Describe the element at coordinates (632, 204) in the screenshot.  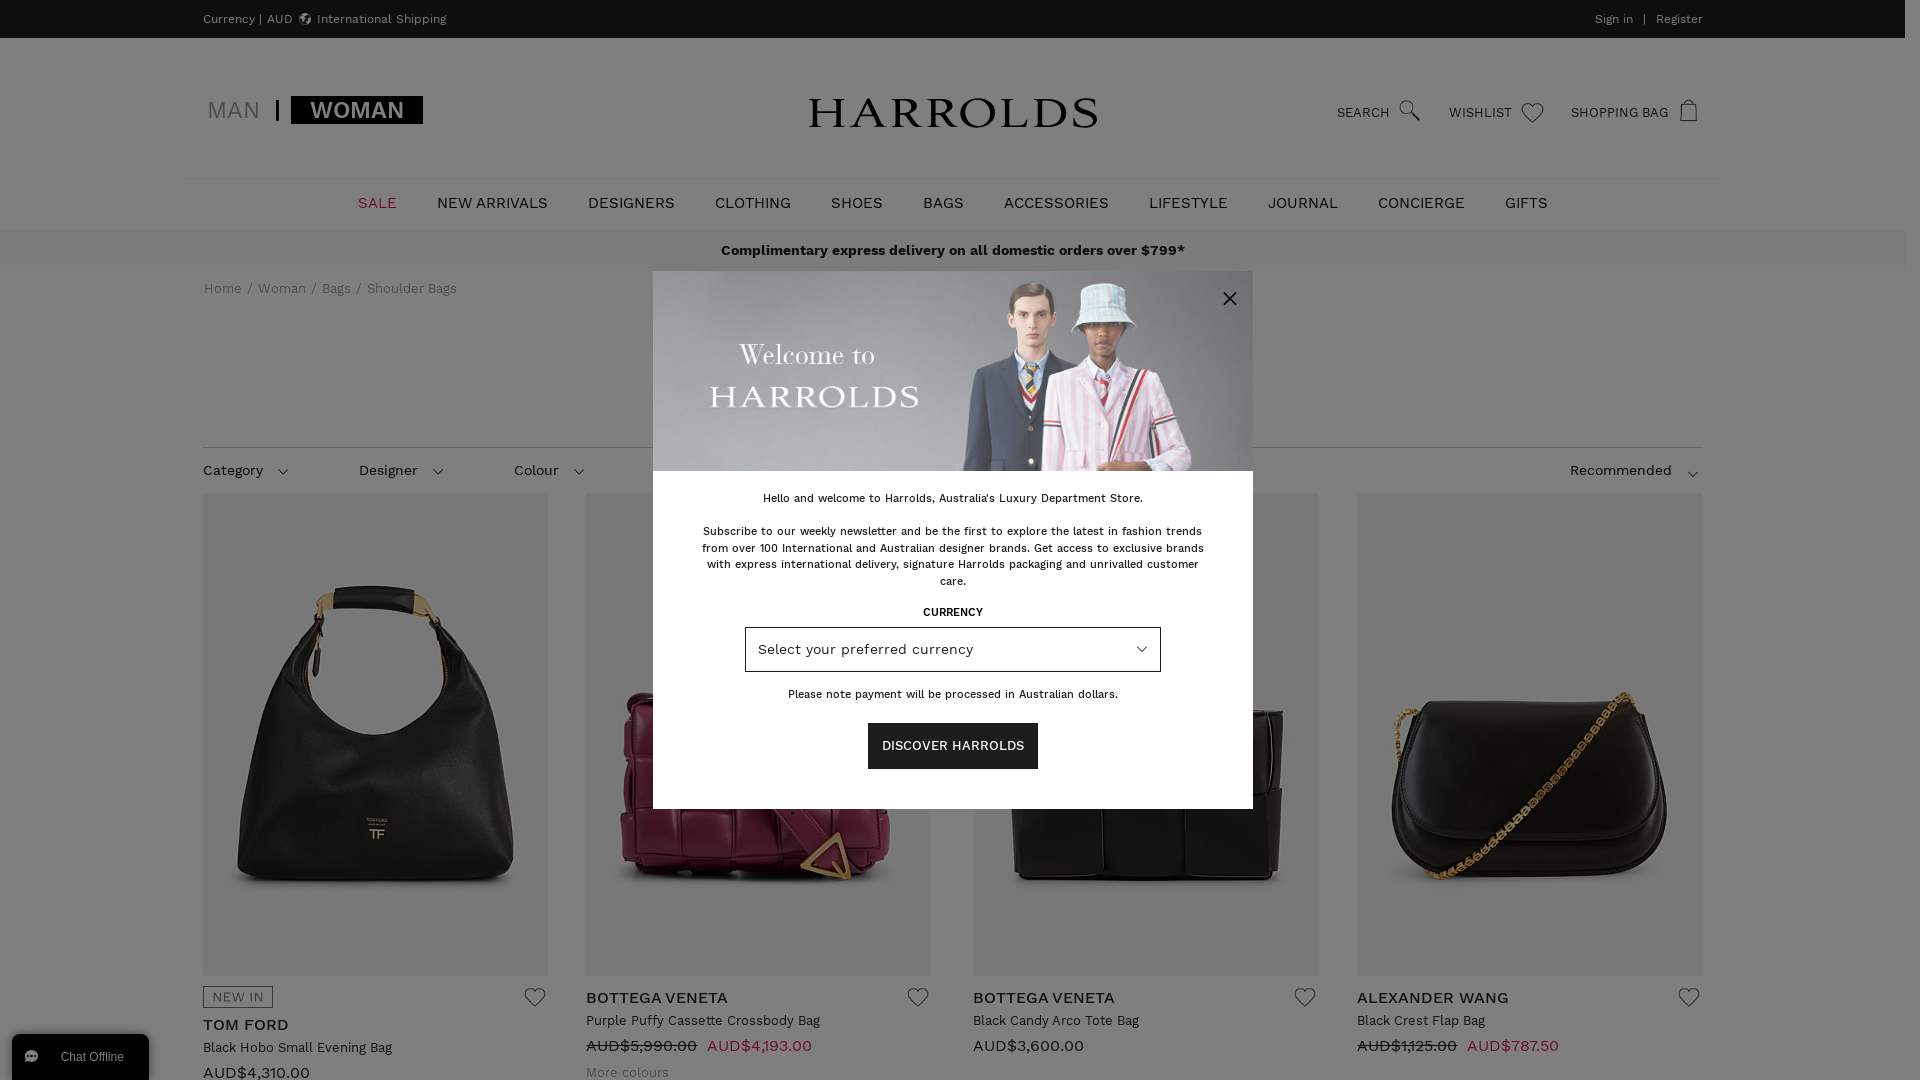
I see `DESIGNERS` at that location.